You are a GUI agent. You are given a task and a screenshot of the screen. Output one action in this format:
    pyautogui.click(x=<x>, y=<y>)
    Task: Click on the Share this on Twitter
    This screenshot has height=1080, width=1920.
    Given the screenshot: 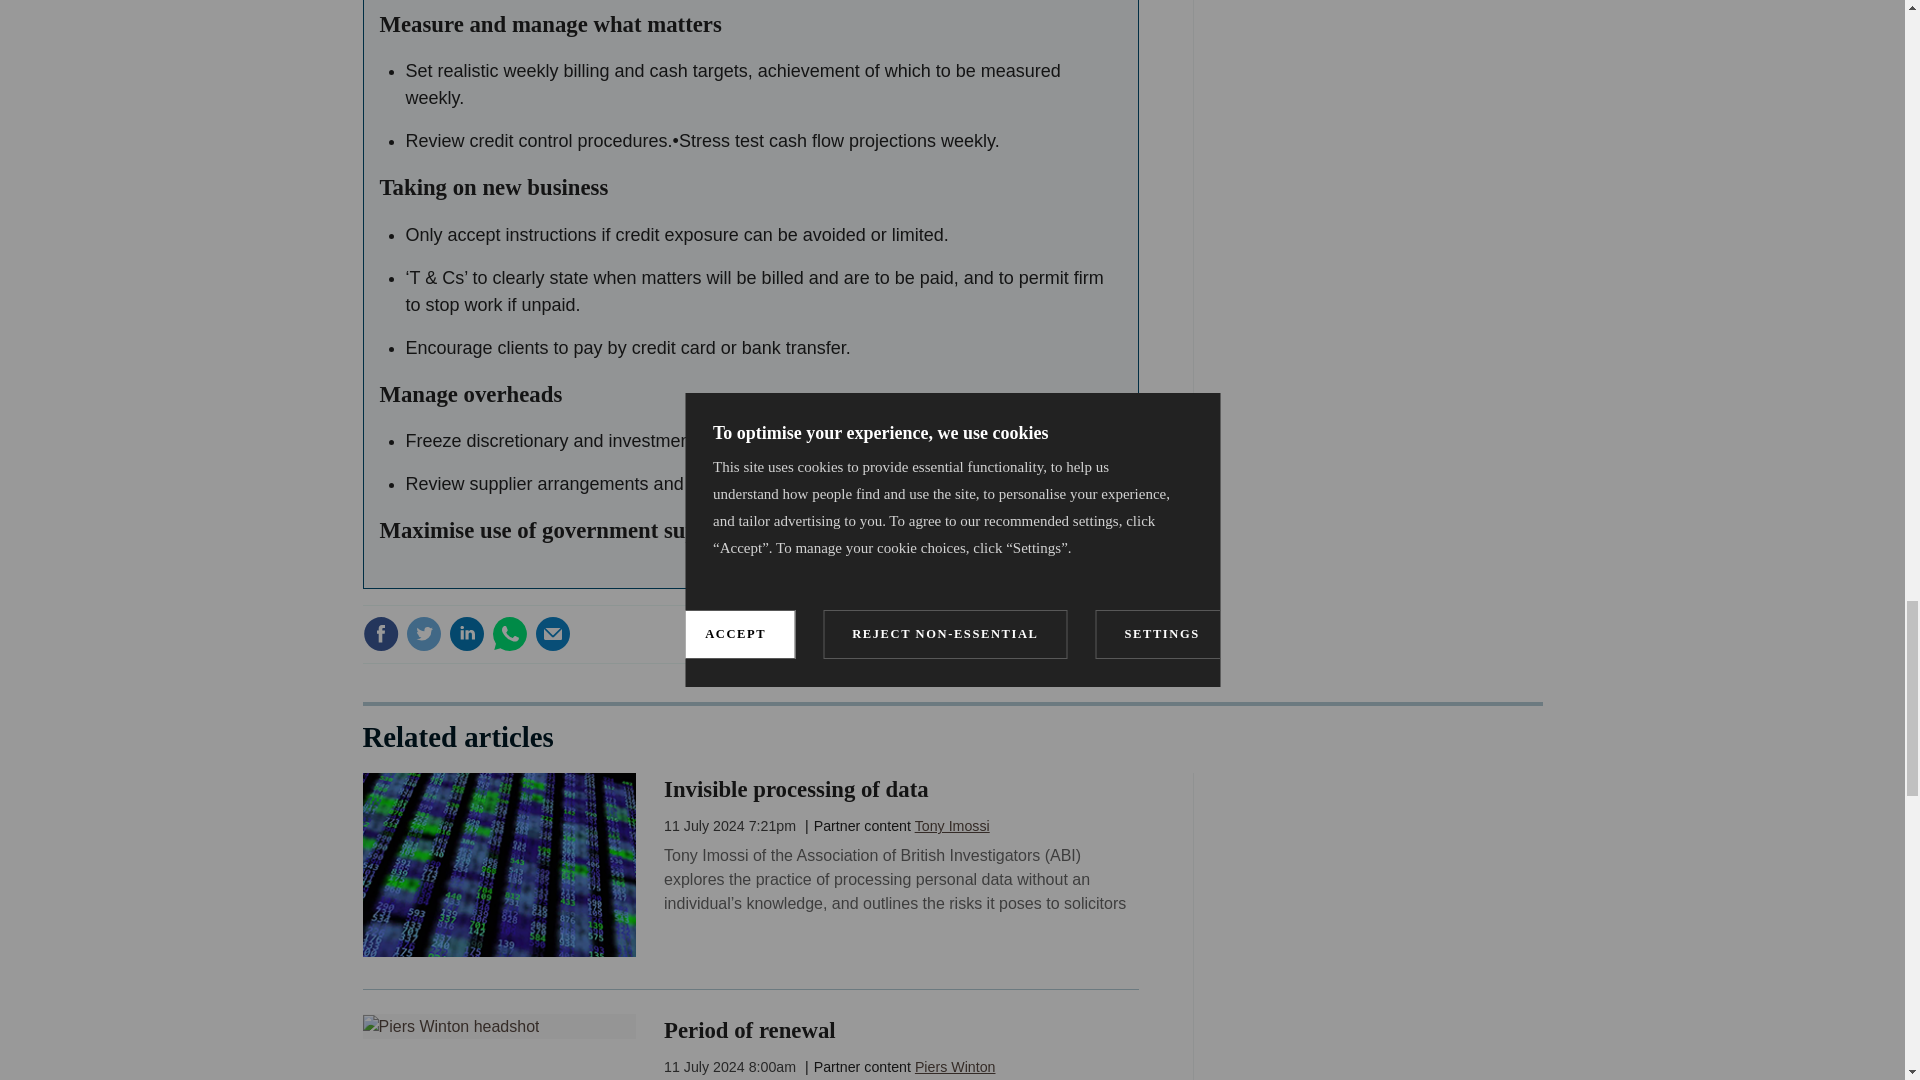 What is the action you would take?
    pyautogui.click(x=423, y=634)
    